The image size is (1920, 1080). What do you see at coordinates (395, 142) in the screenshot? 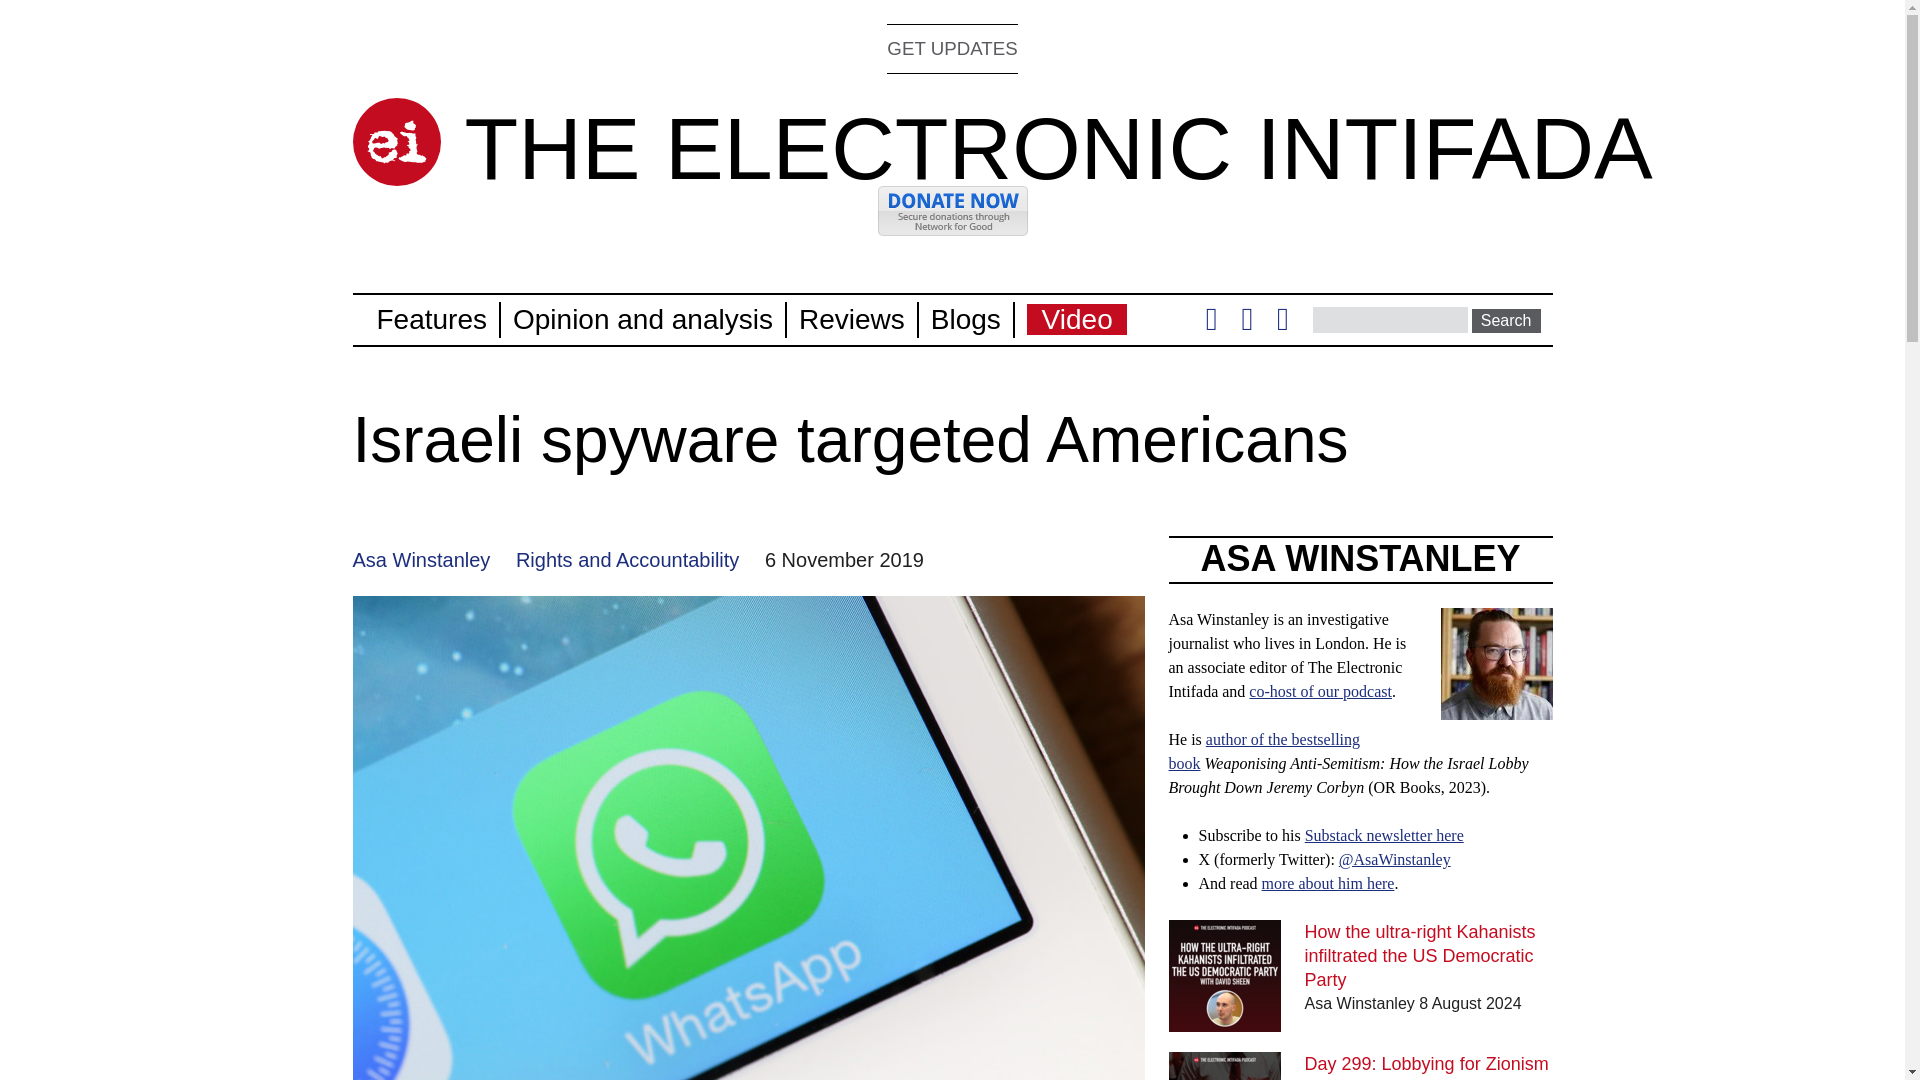
I see `Home` at bounding box center [395, 142].